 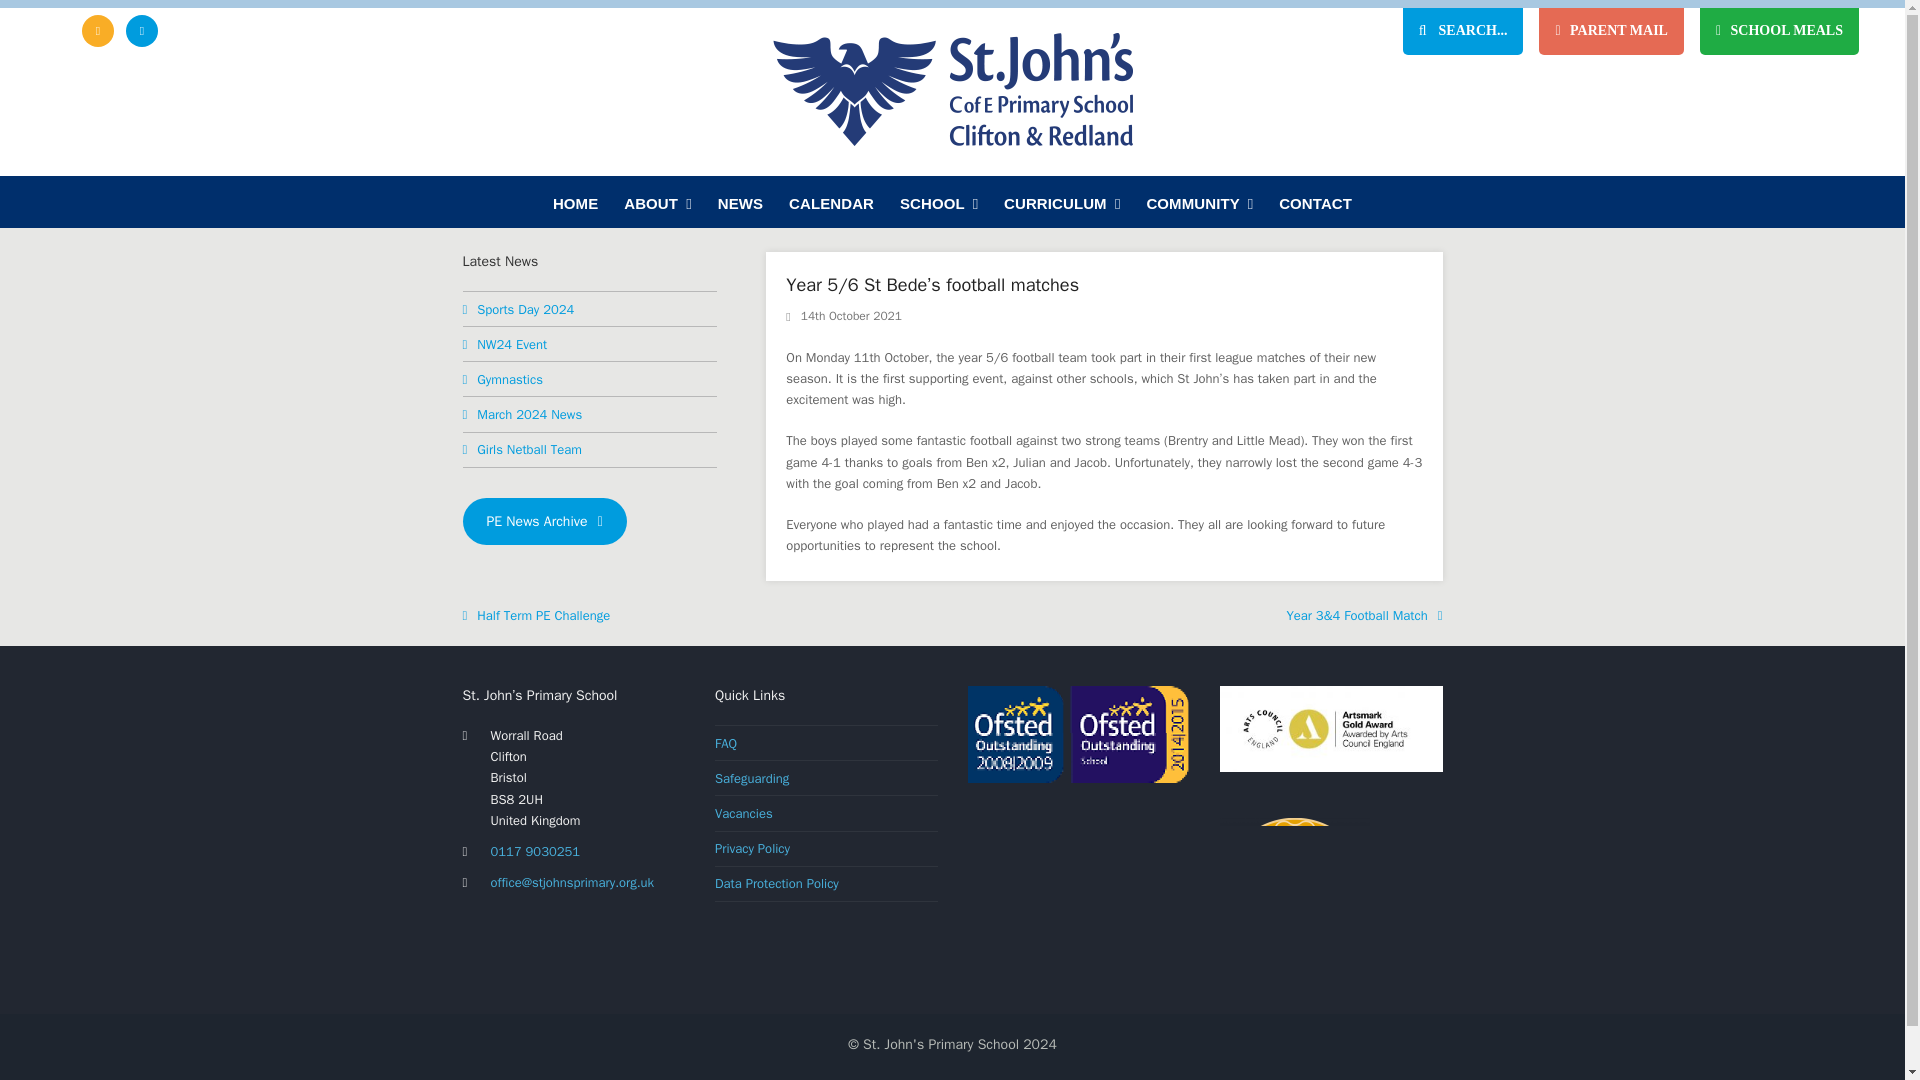 I want to click on Older posts: click here, so click(x=544, y=521).